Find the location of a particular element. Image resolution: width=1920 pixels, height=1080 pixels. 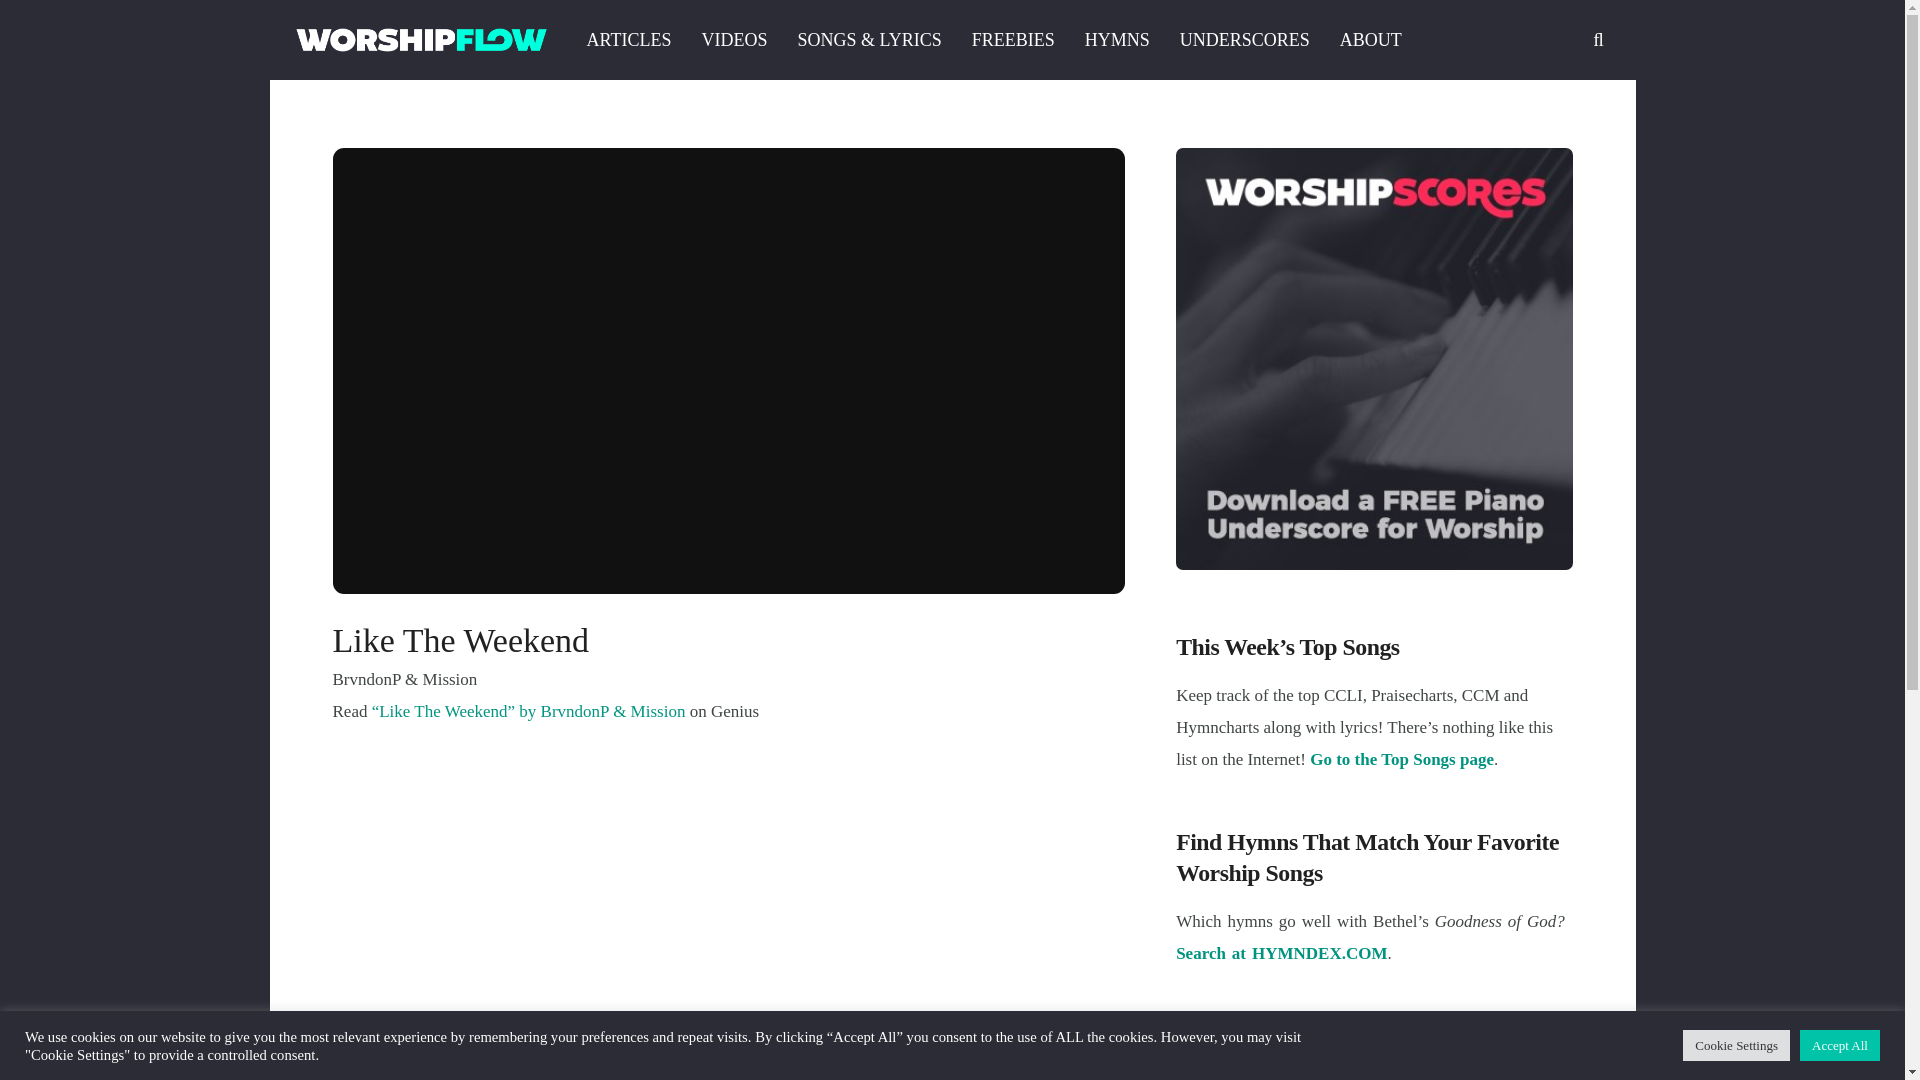

HYMNS is located at coordinates (1117, 40).